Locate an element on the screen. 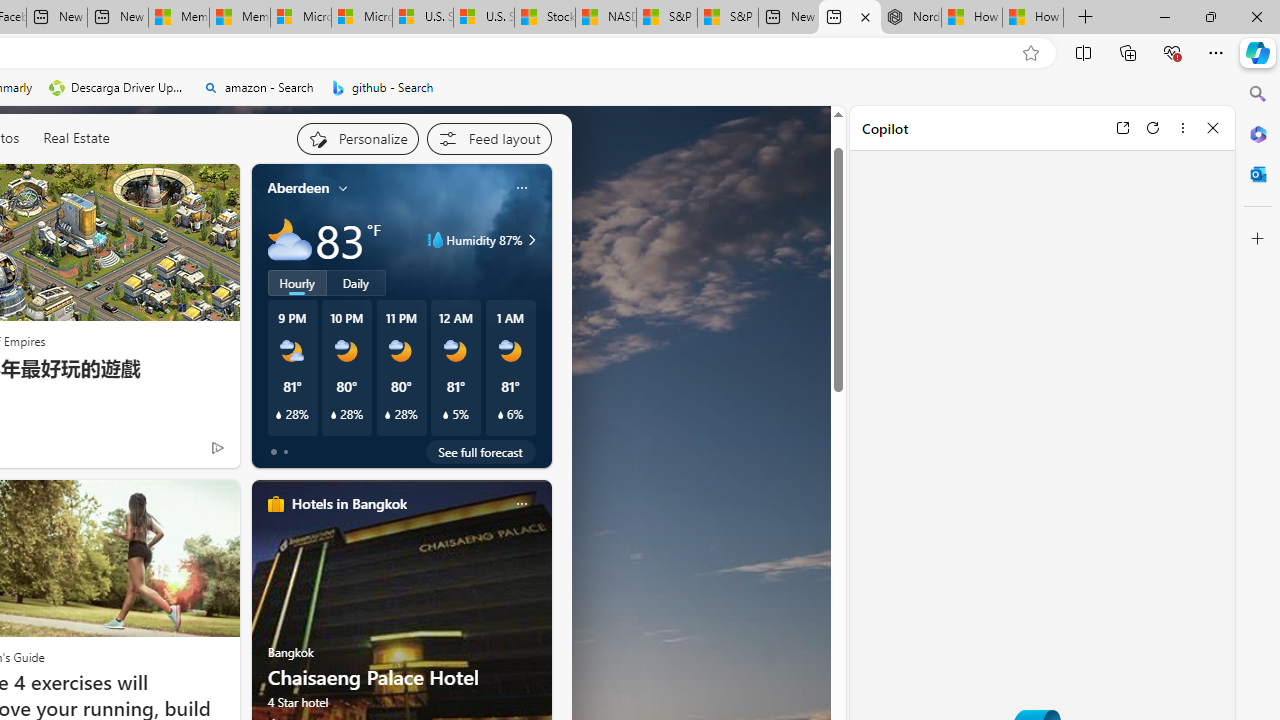 Image resolution: width=1280 pixels, height=720 pixels. Daily is located at coordinates (356, 282).